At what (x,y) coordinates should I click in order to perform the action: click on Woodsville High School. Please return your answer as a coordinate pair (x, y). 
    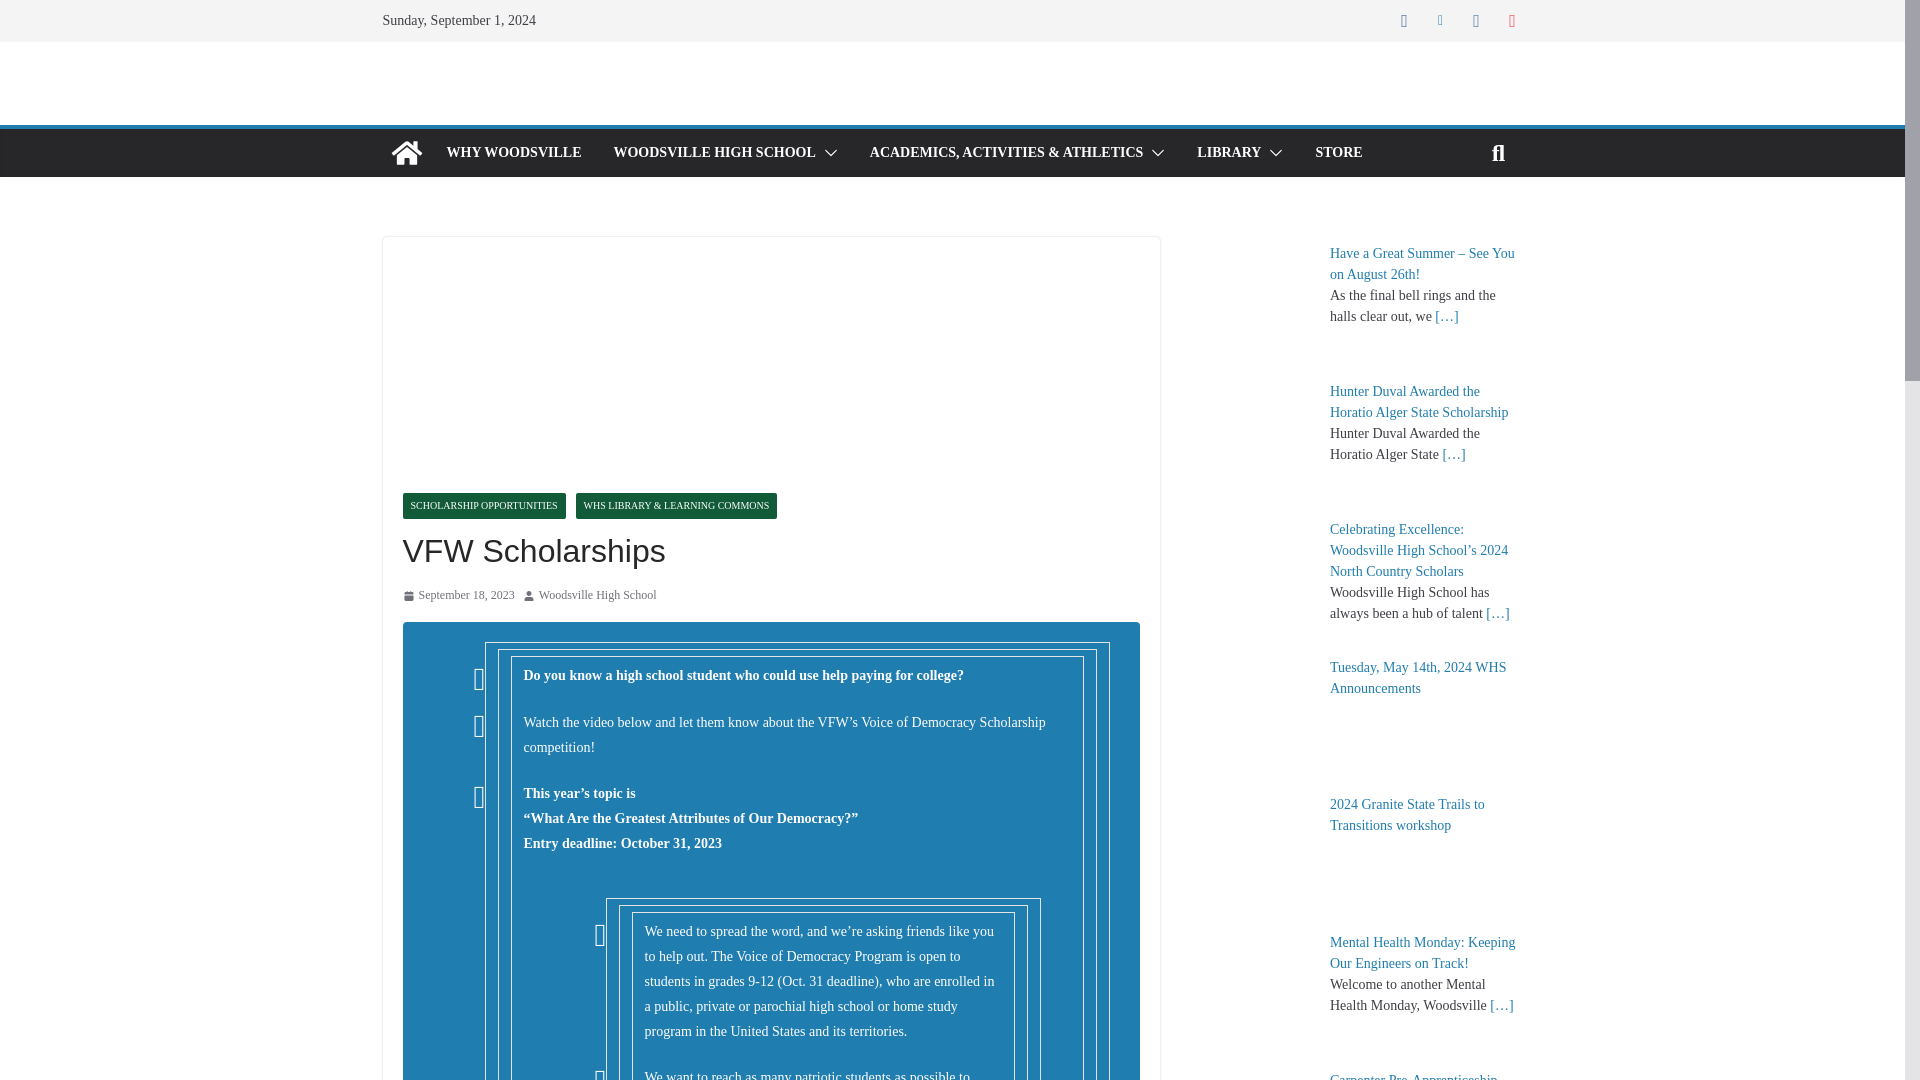
    Looking at the image, I should click on (598, 596).